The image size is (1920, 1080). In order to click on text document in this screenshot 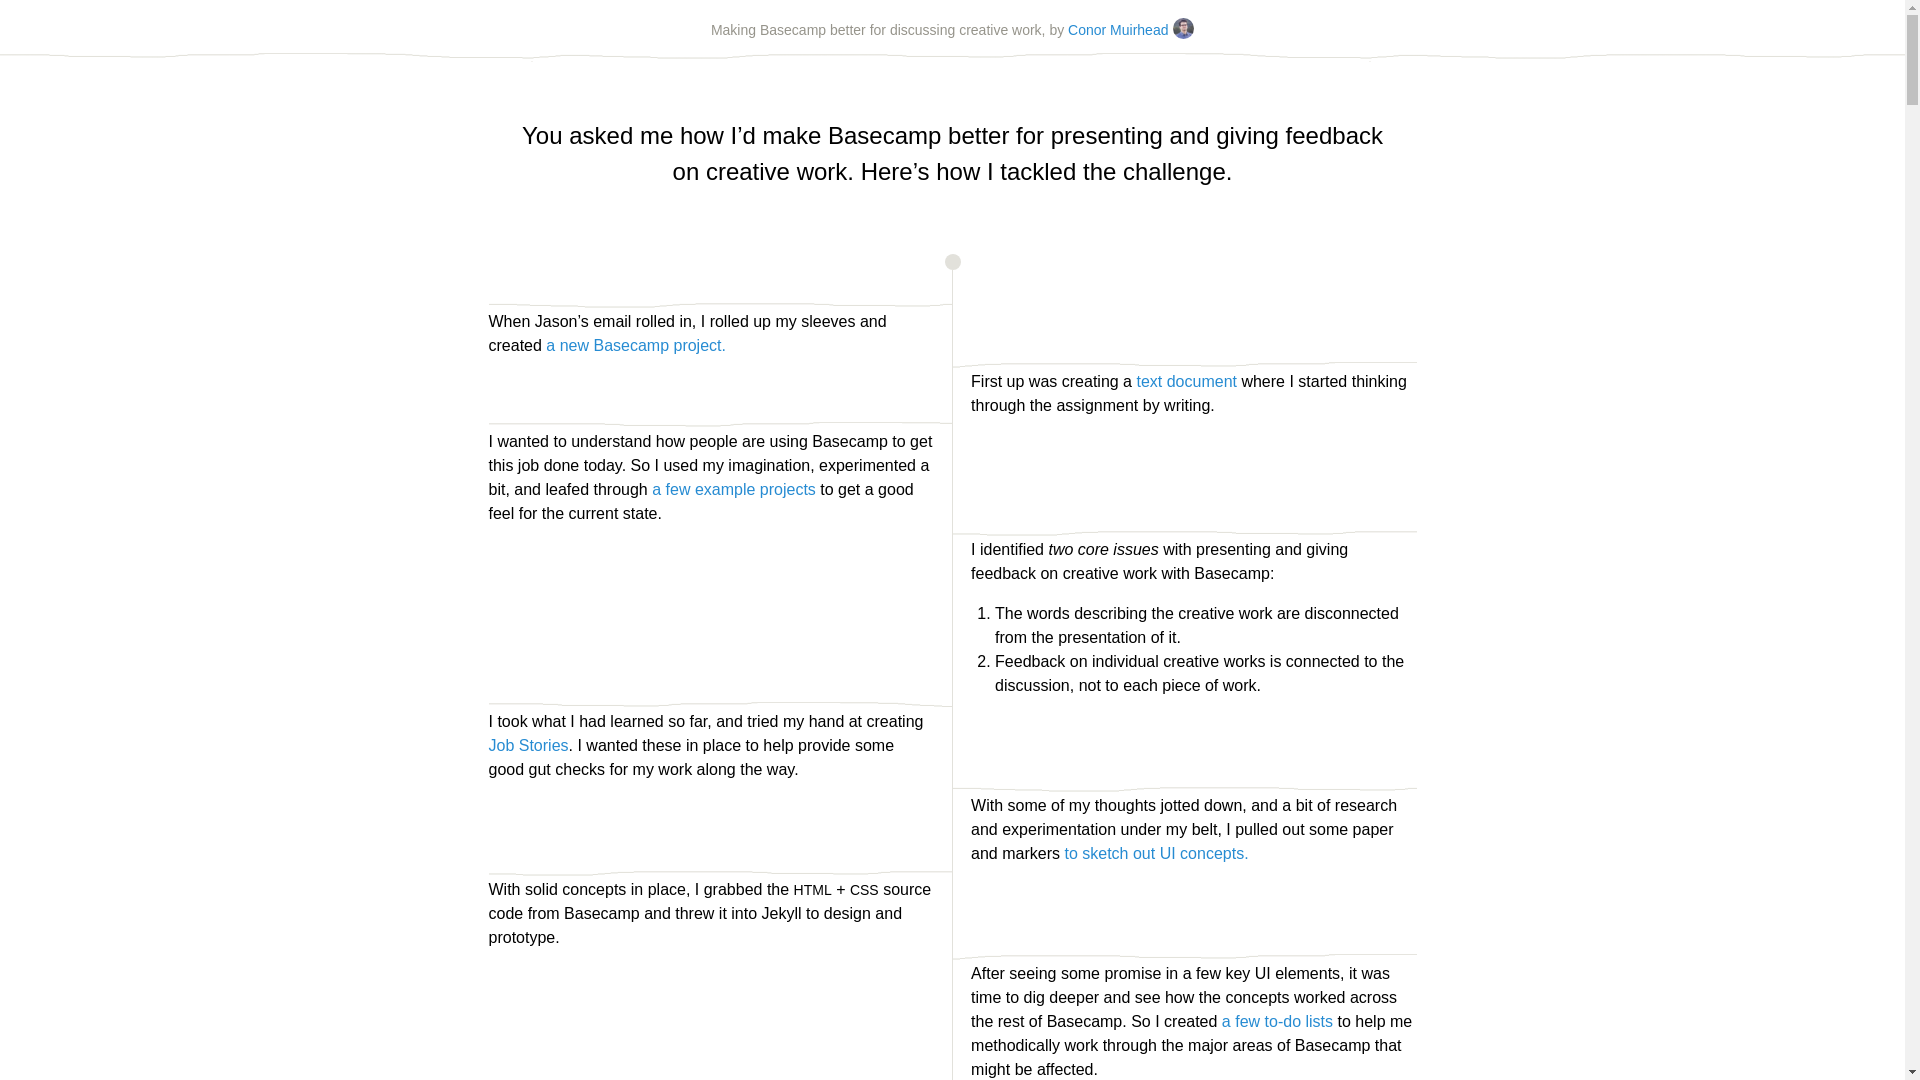, I will do `click(1186, 382)`.